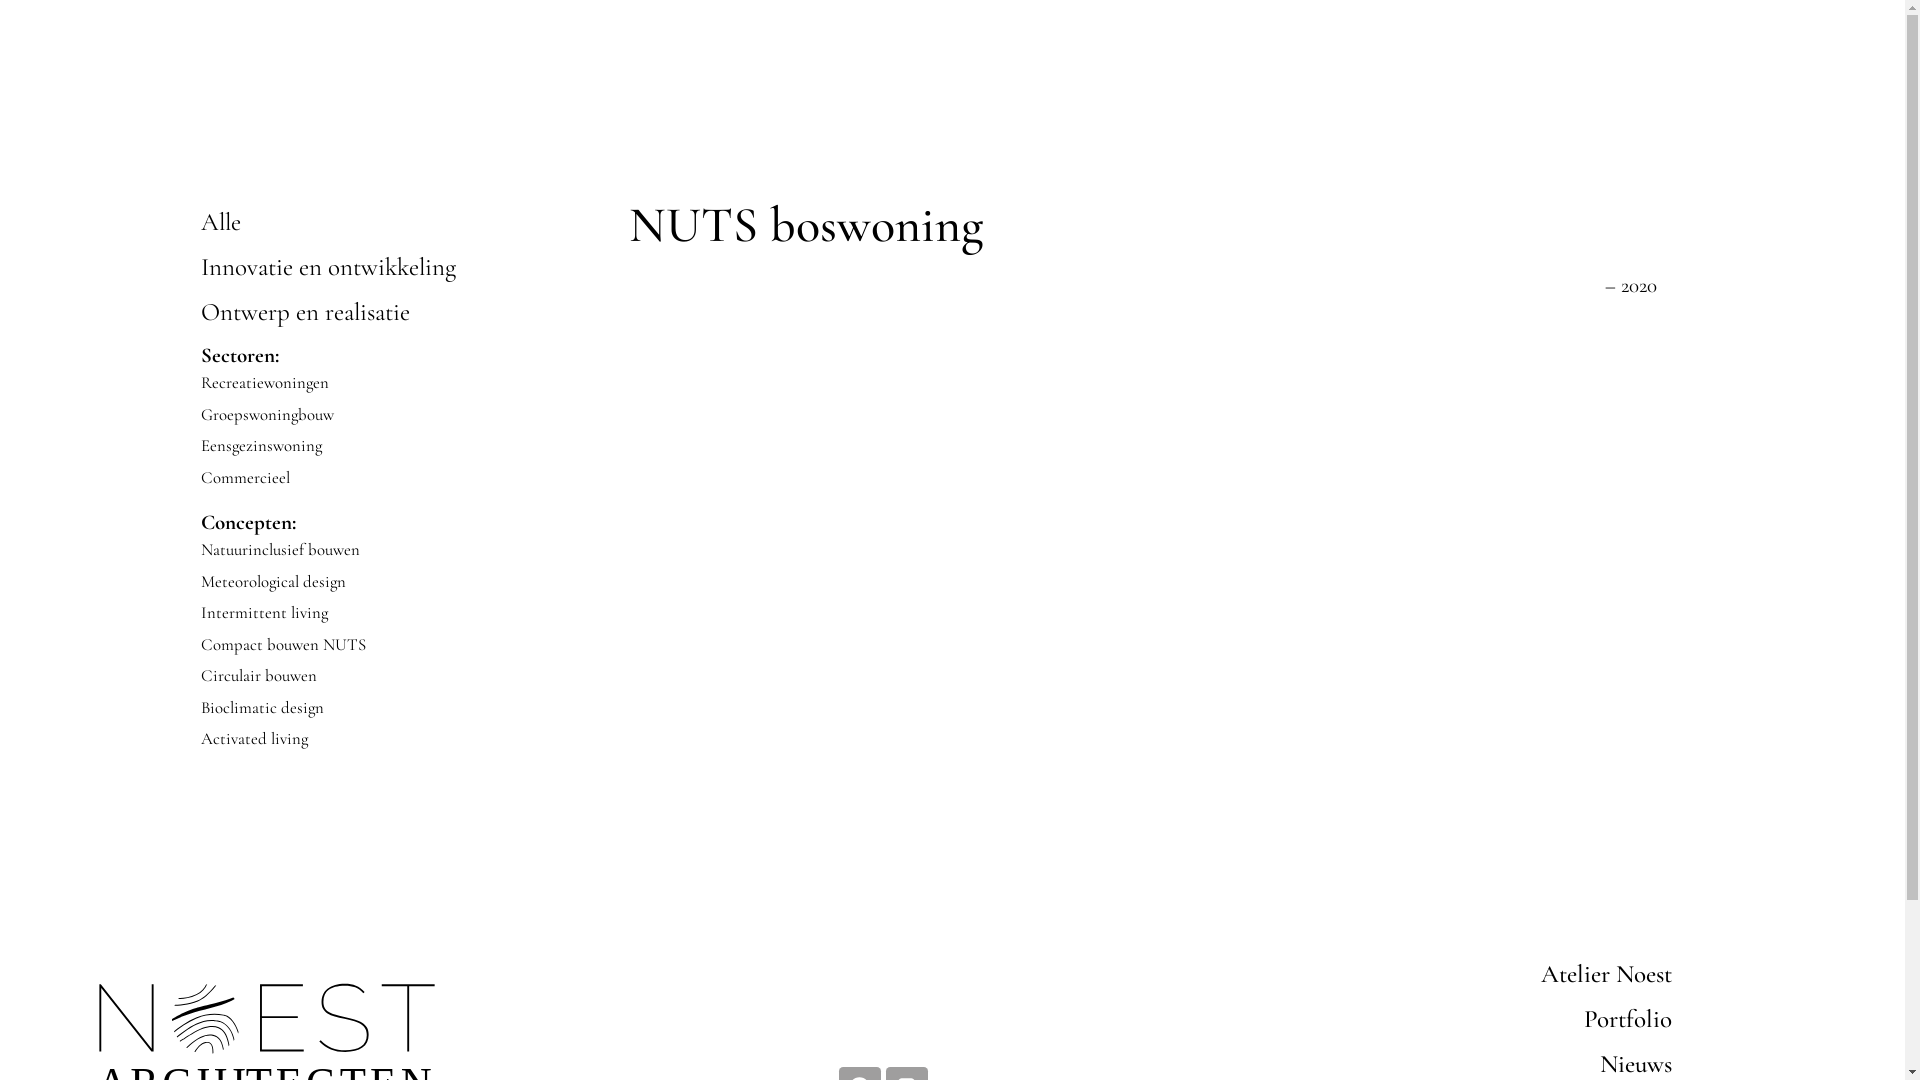  I want to click on Ontwerp en realisatie, so click(304, 312).